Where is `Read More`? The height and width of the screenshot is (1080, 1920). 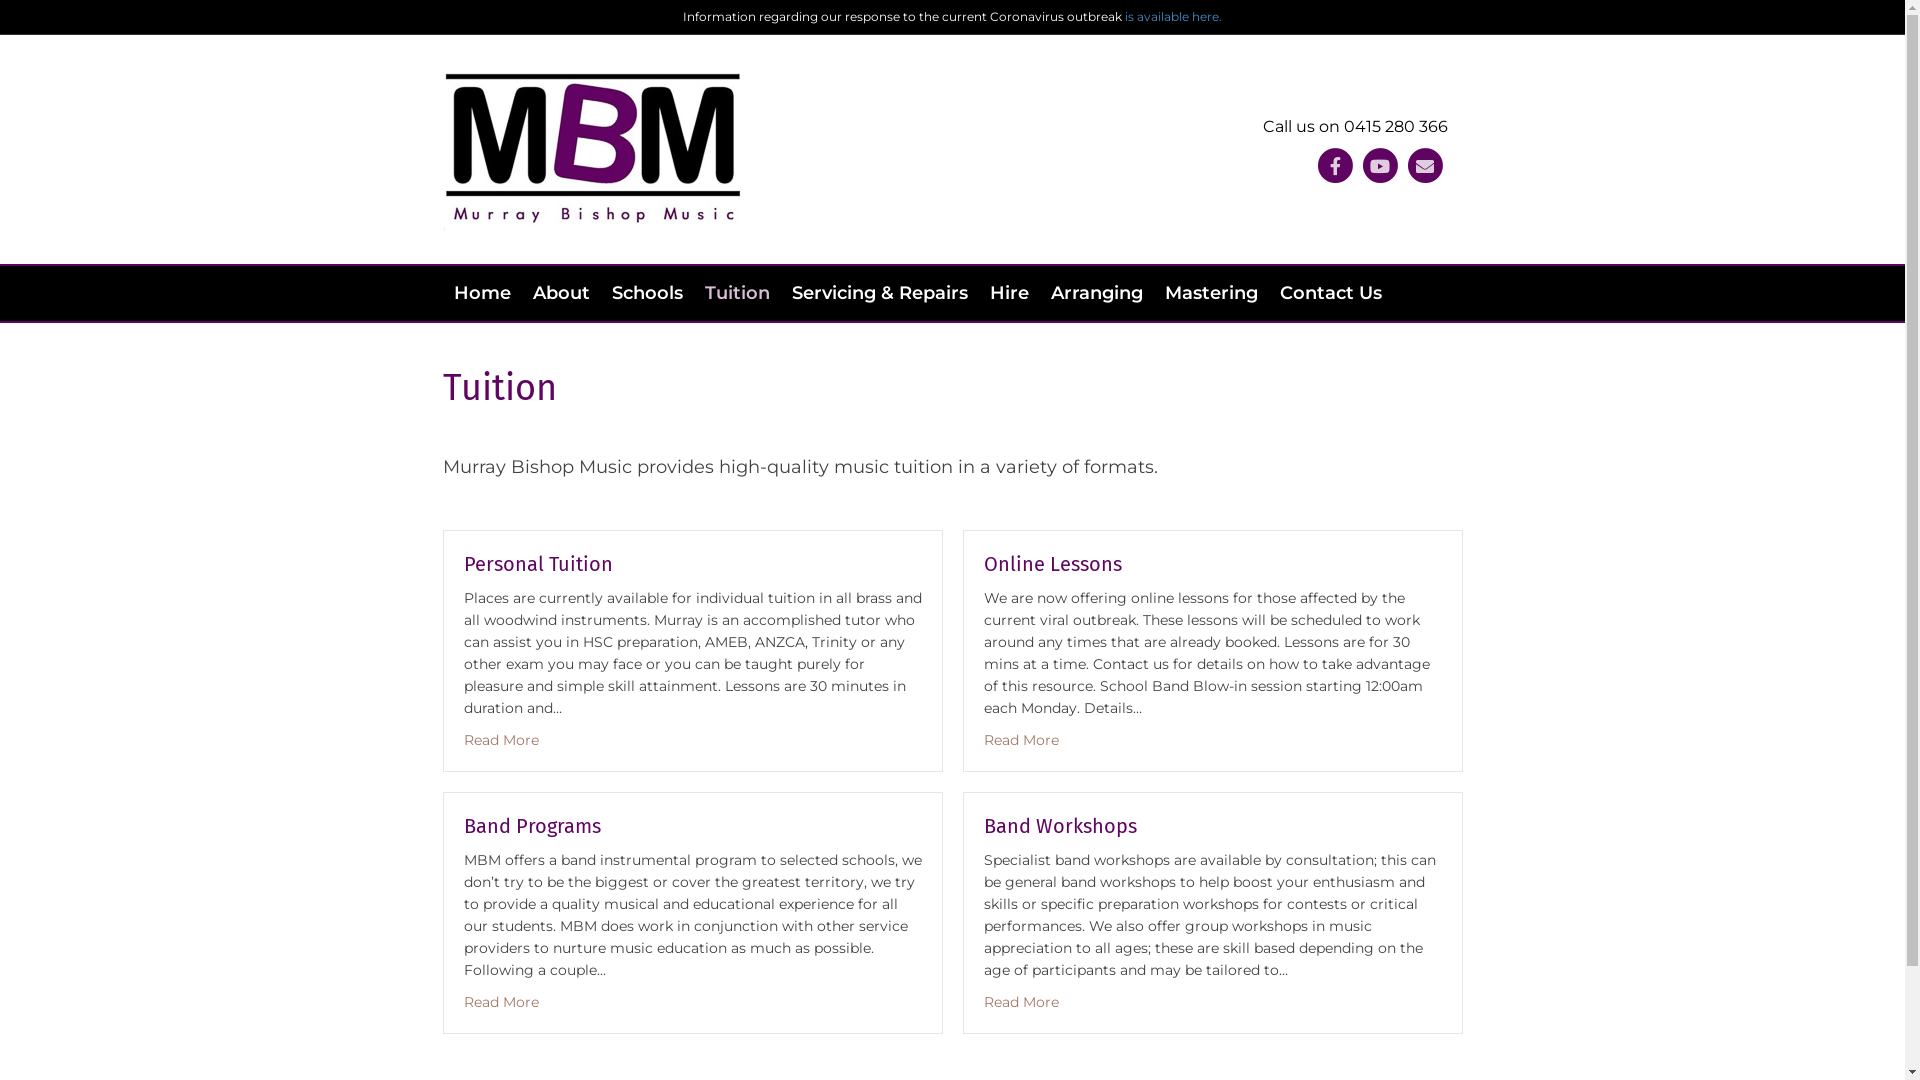 Read More is located at coordinates (1021, 1002).